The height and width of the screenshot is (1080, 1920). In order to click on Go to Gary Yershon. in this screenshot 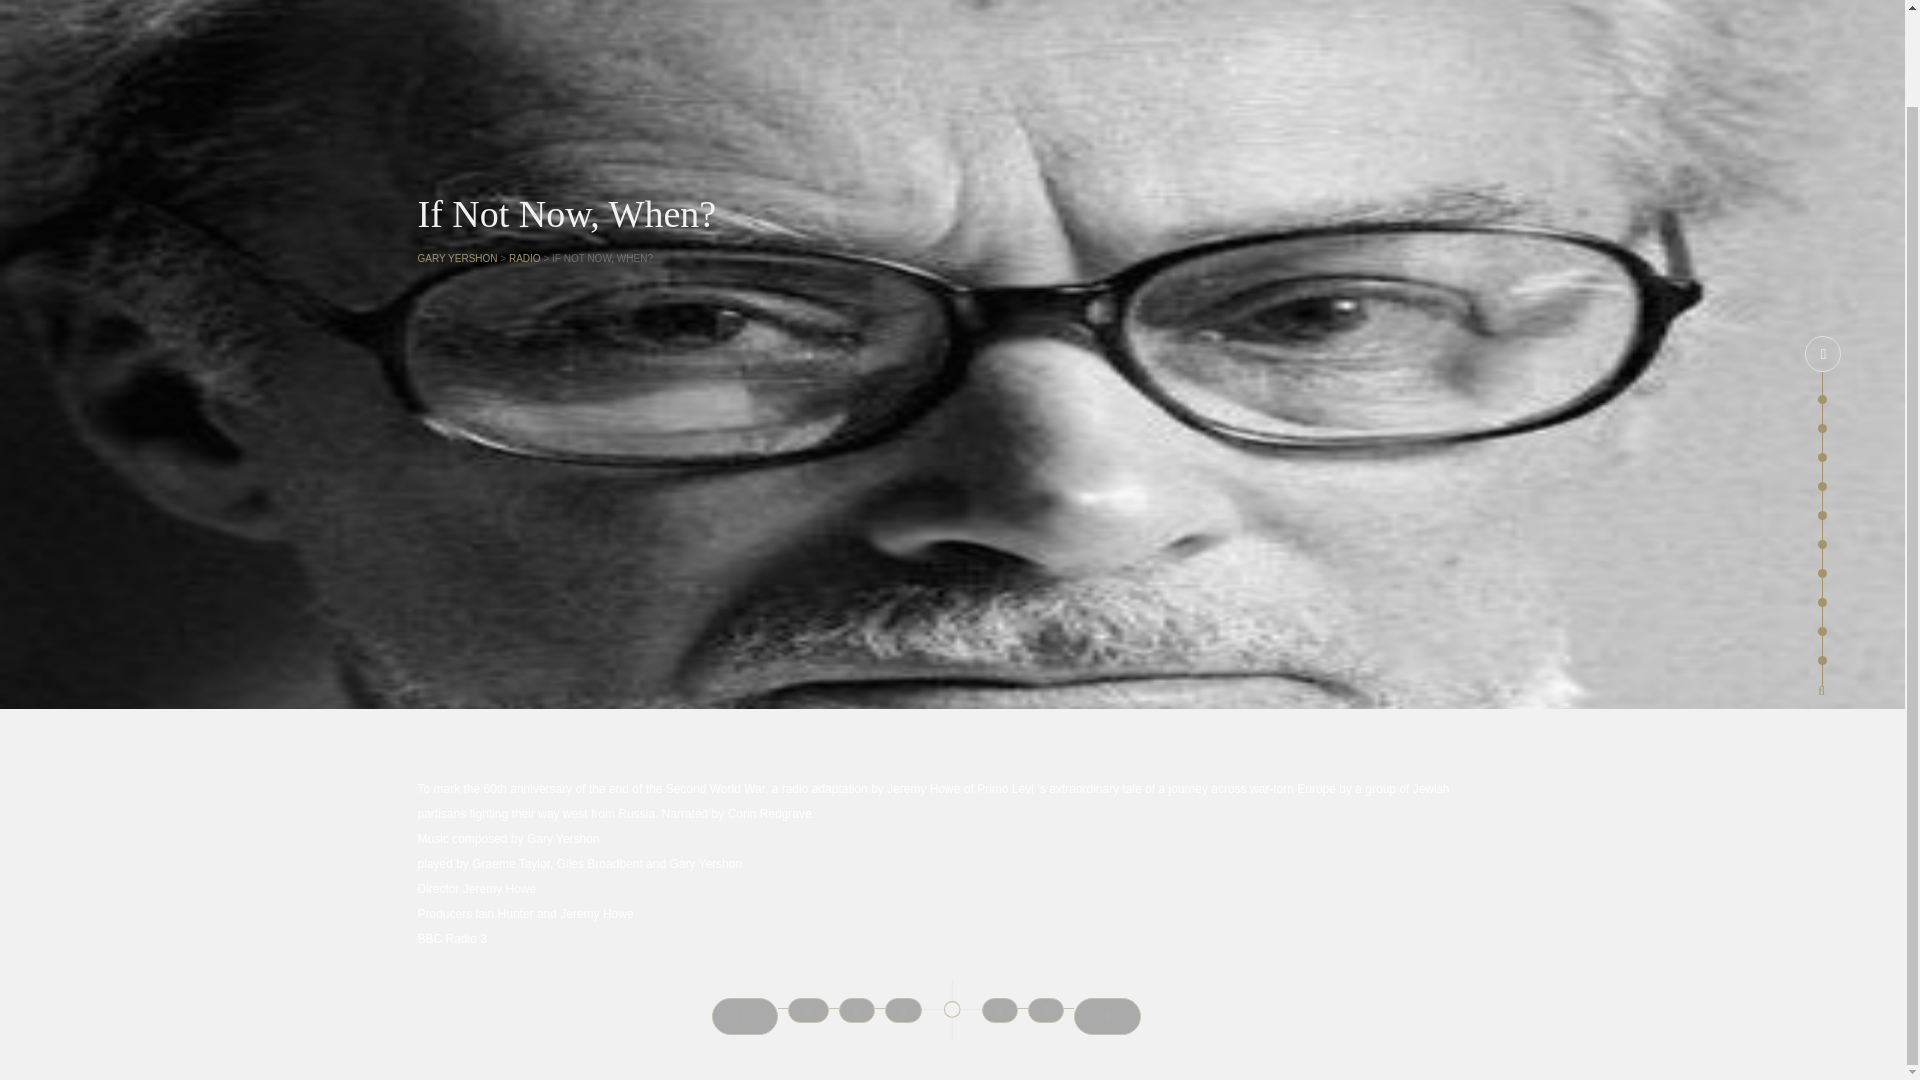, I will do `click(458, 258)`.